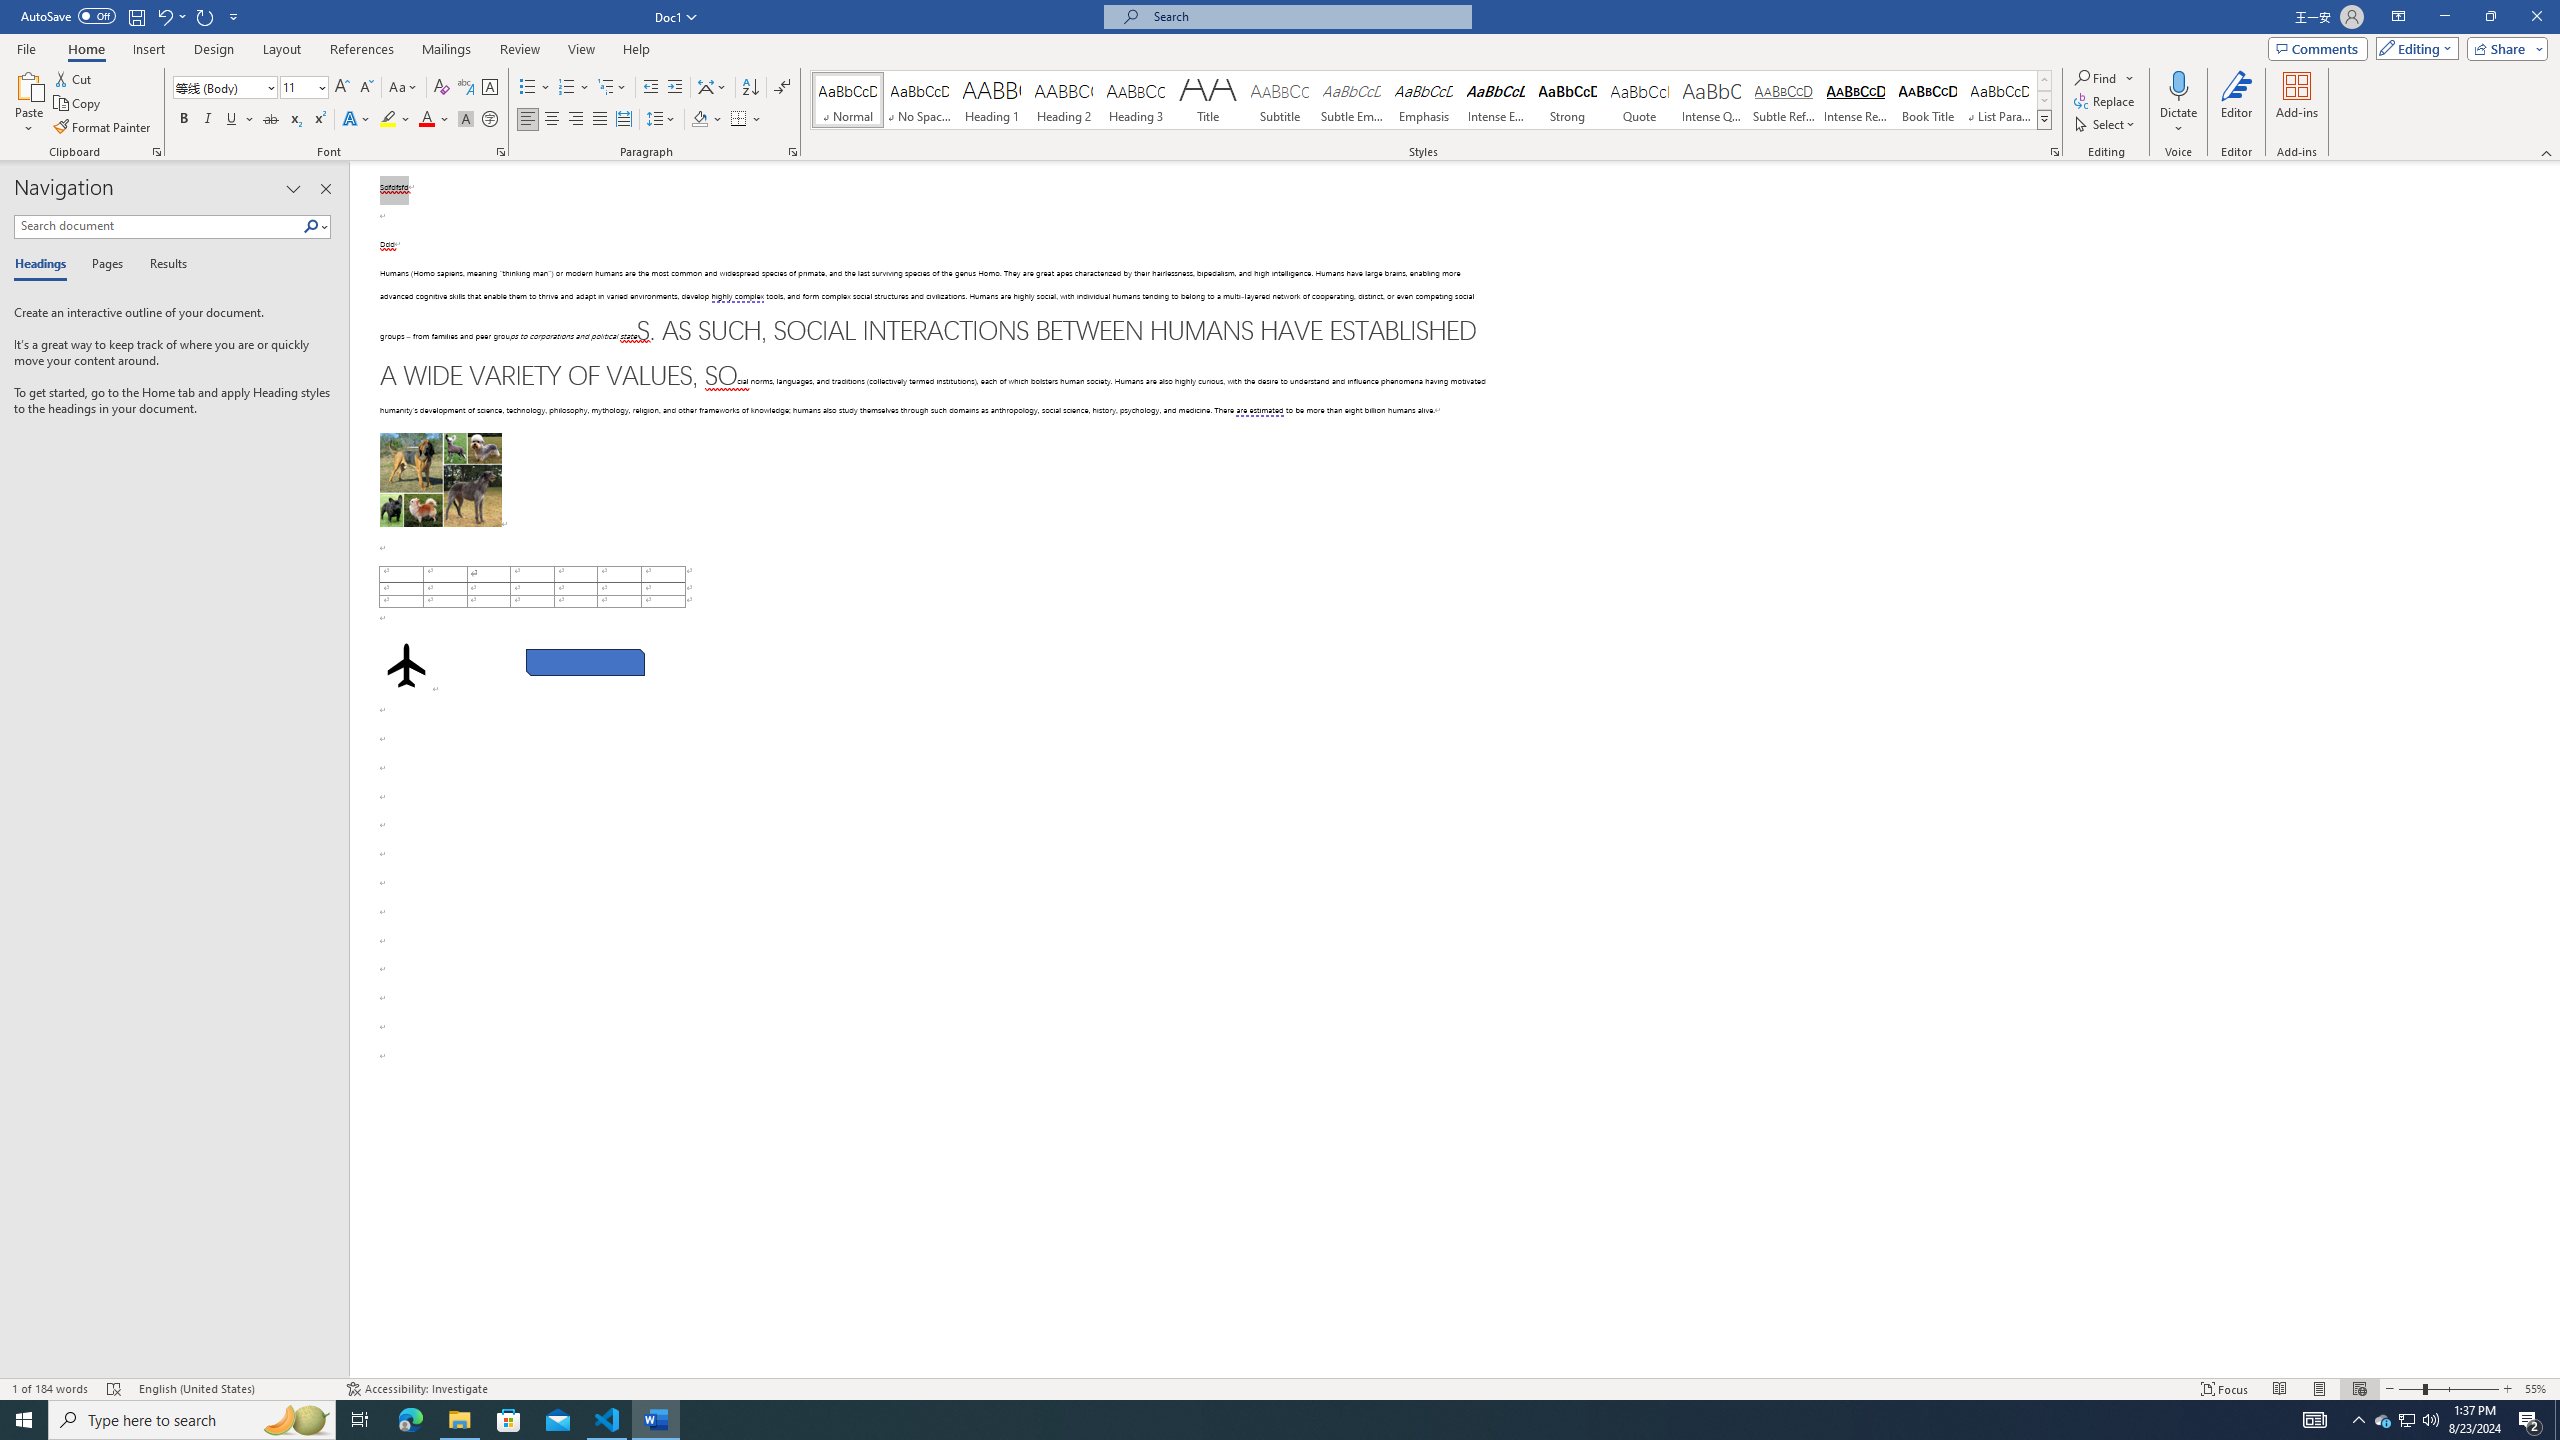  What do you see at coordinates (502, 152) in the screenshot?
I see `Font...` at bounding box center [502, 152].